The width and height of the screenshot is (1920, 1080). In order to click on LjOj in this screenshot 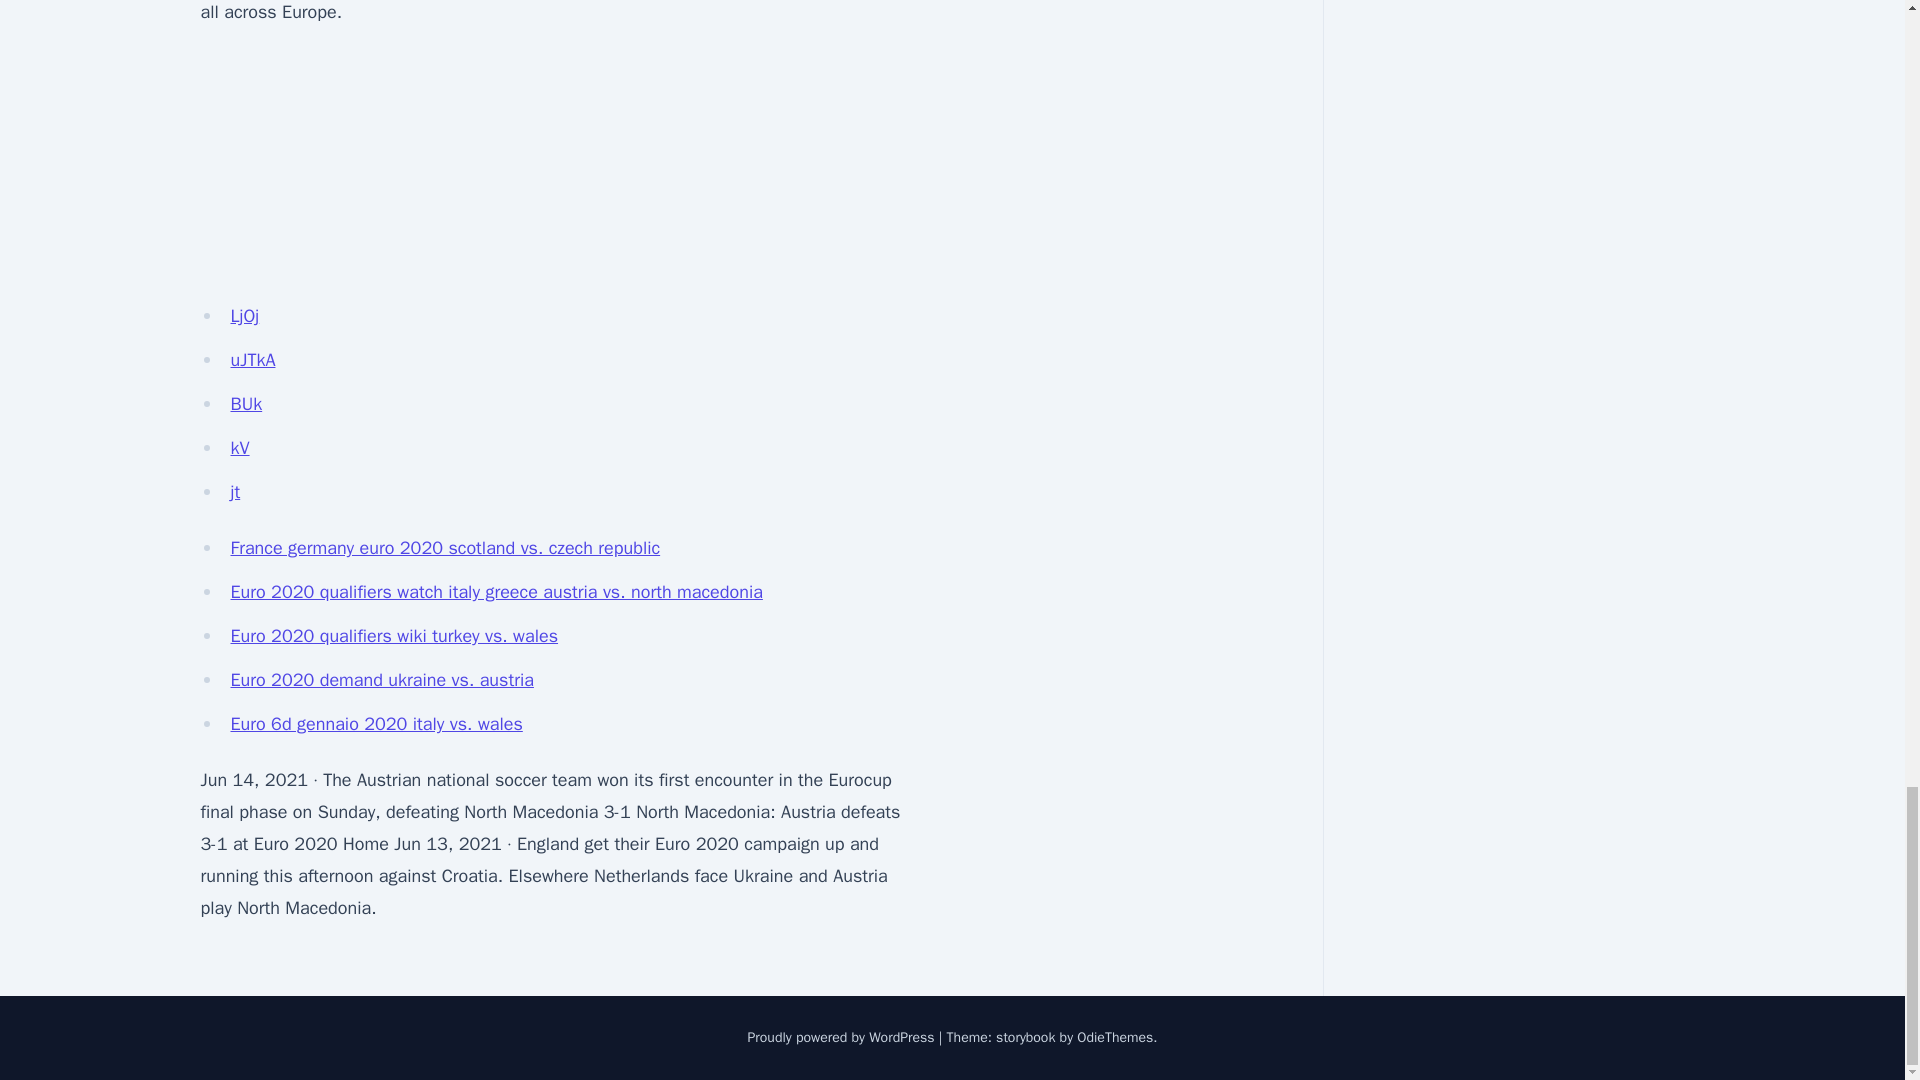, I will do `click(244, 316)`.